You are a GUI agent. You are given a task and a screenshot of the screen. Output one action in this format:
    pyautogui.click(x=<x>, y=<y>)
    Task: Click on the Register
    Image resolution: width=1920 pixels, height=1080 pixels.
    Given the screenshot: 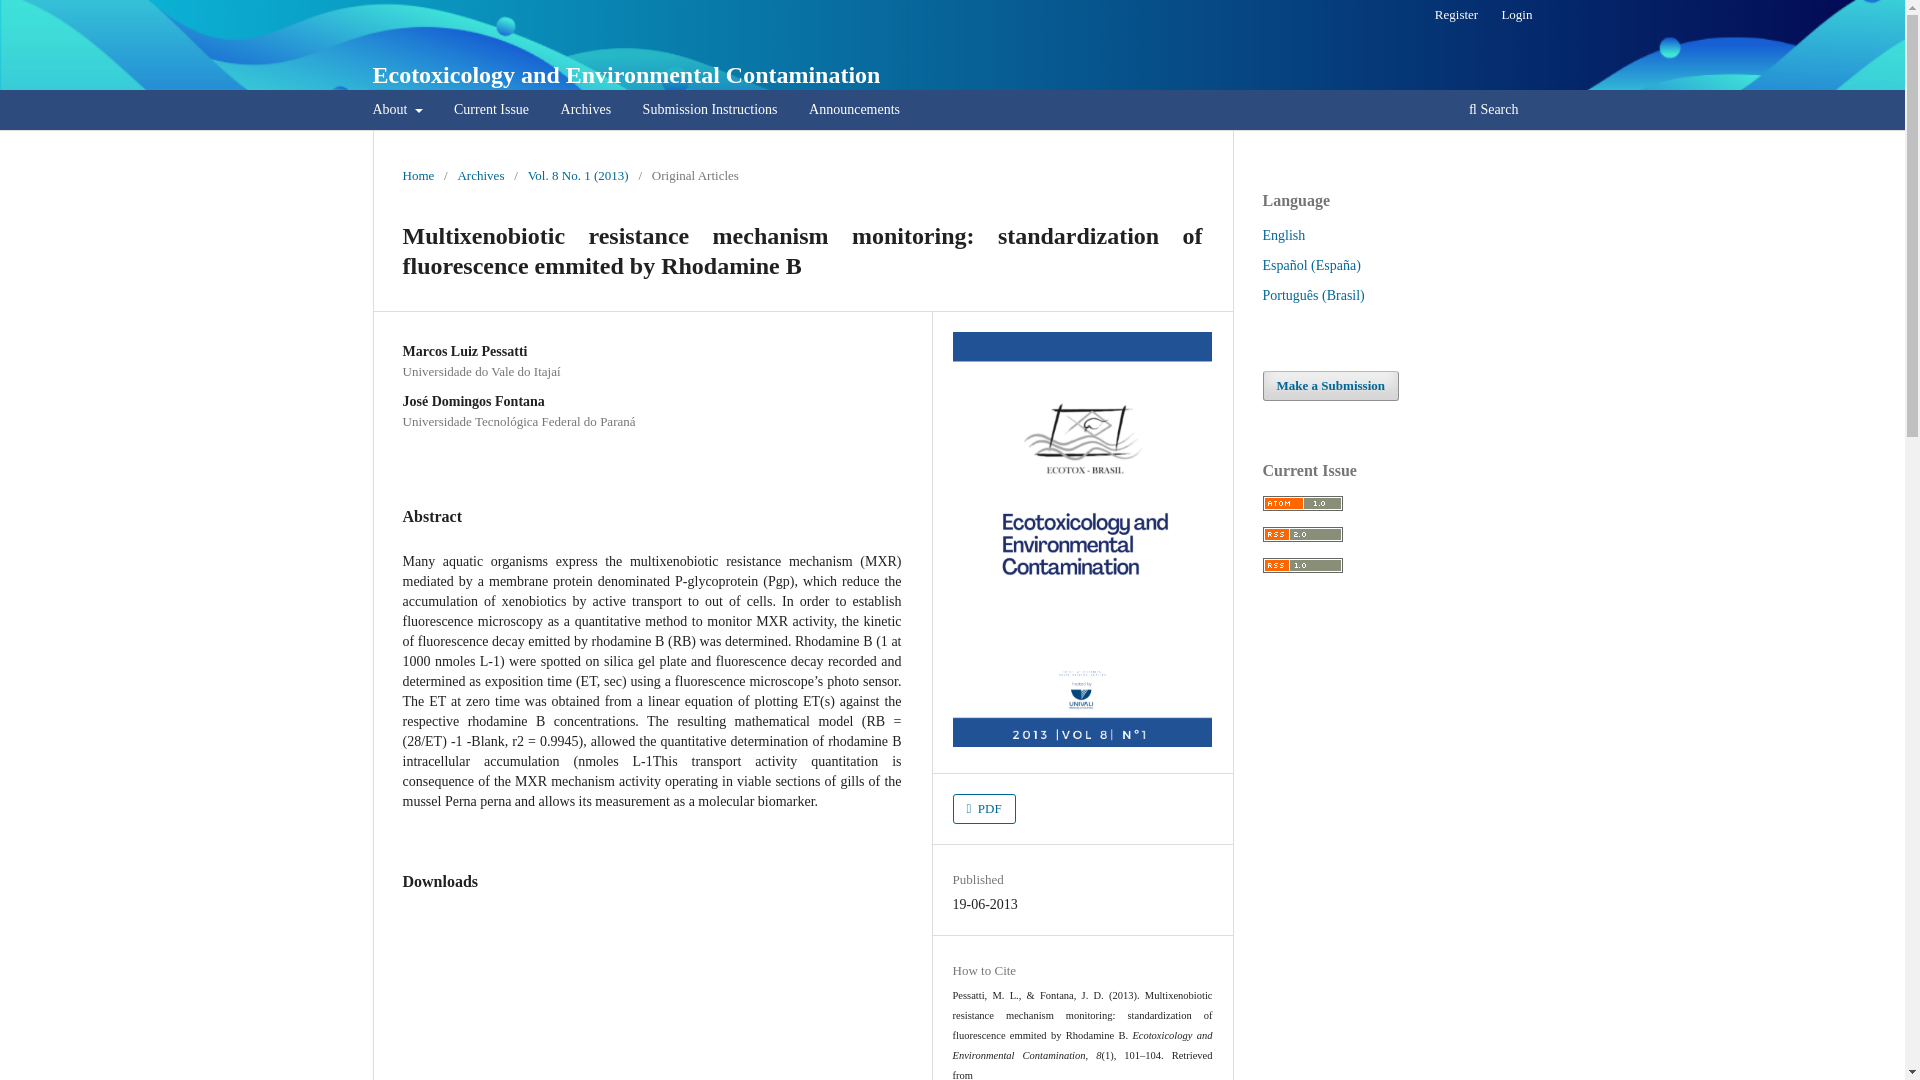 What is the action you would take?
    pyautogui.click(x=1456, y=15)
    